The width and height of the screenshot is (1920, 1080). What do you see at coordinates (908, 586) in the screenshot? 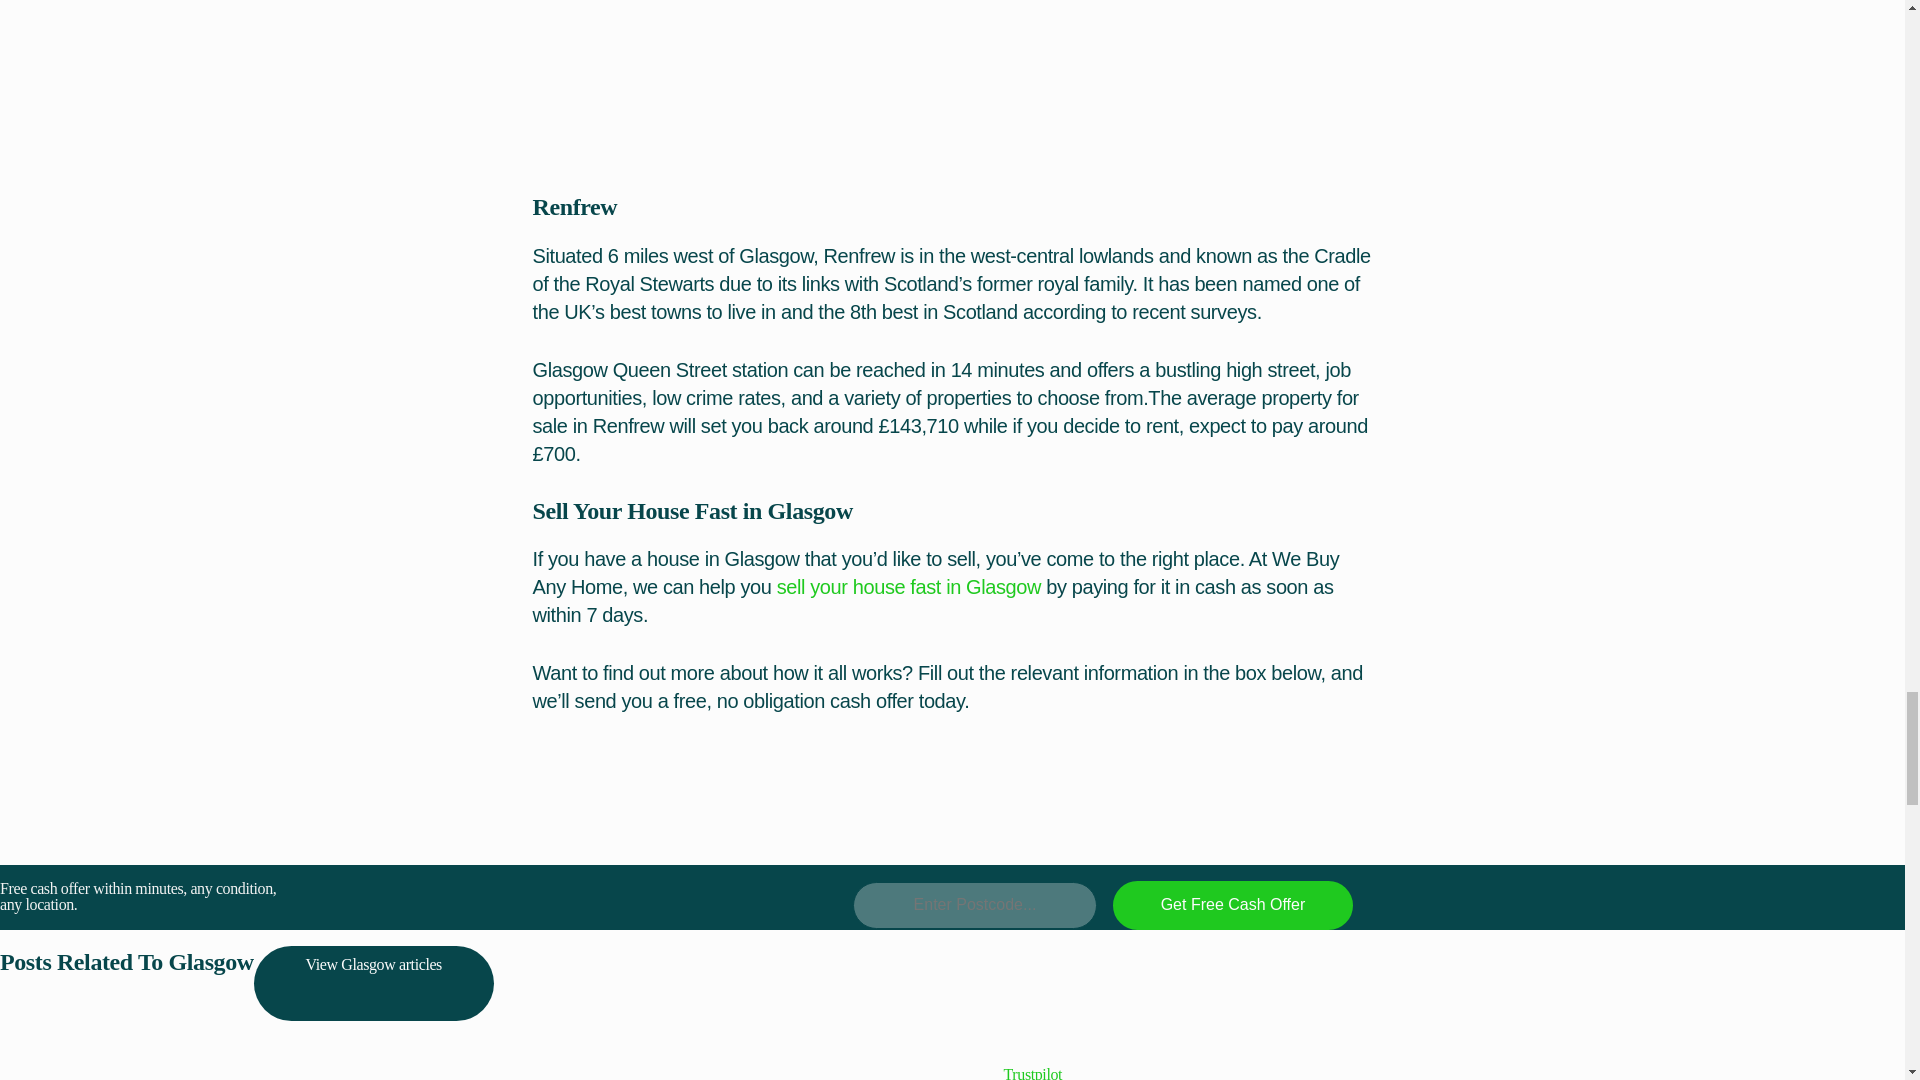
I see `sell your house fast in Glasgow` at bounding box center [908, 586].